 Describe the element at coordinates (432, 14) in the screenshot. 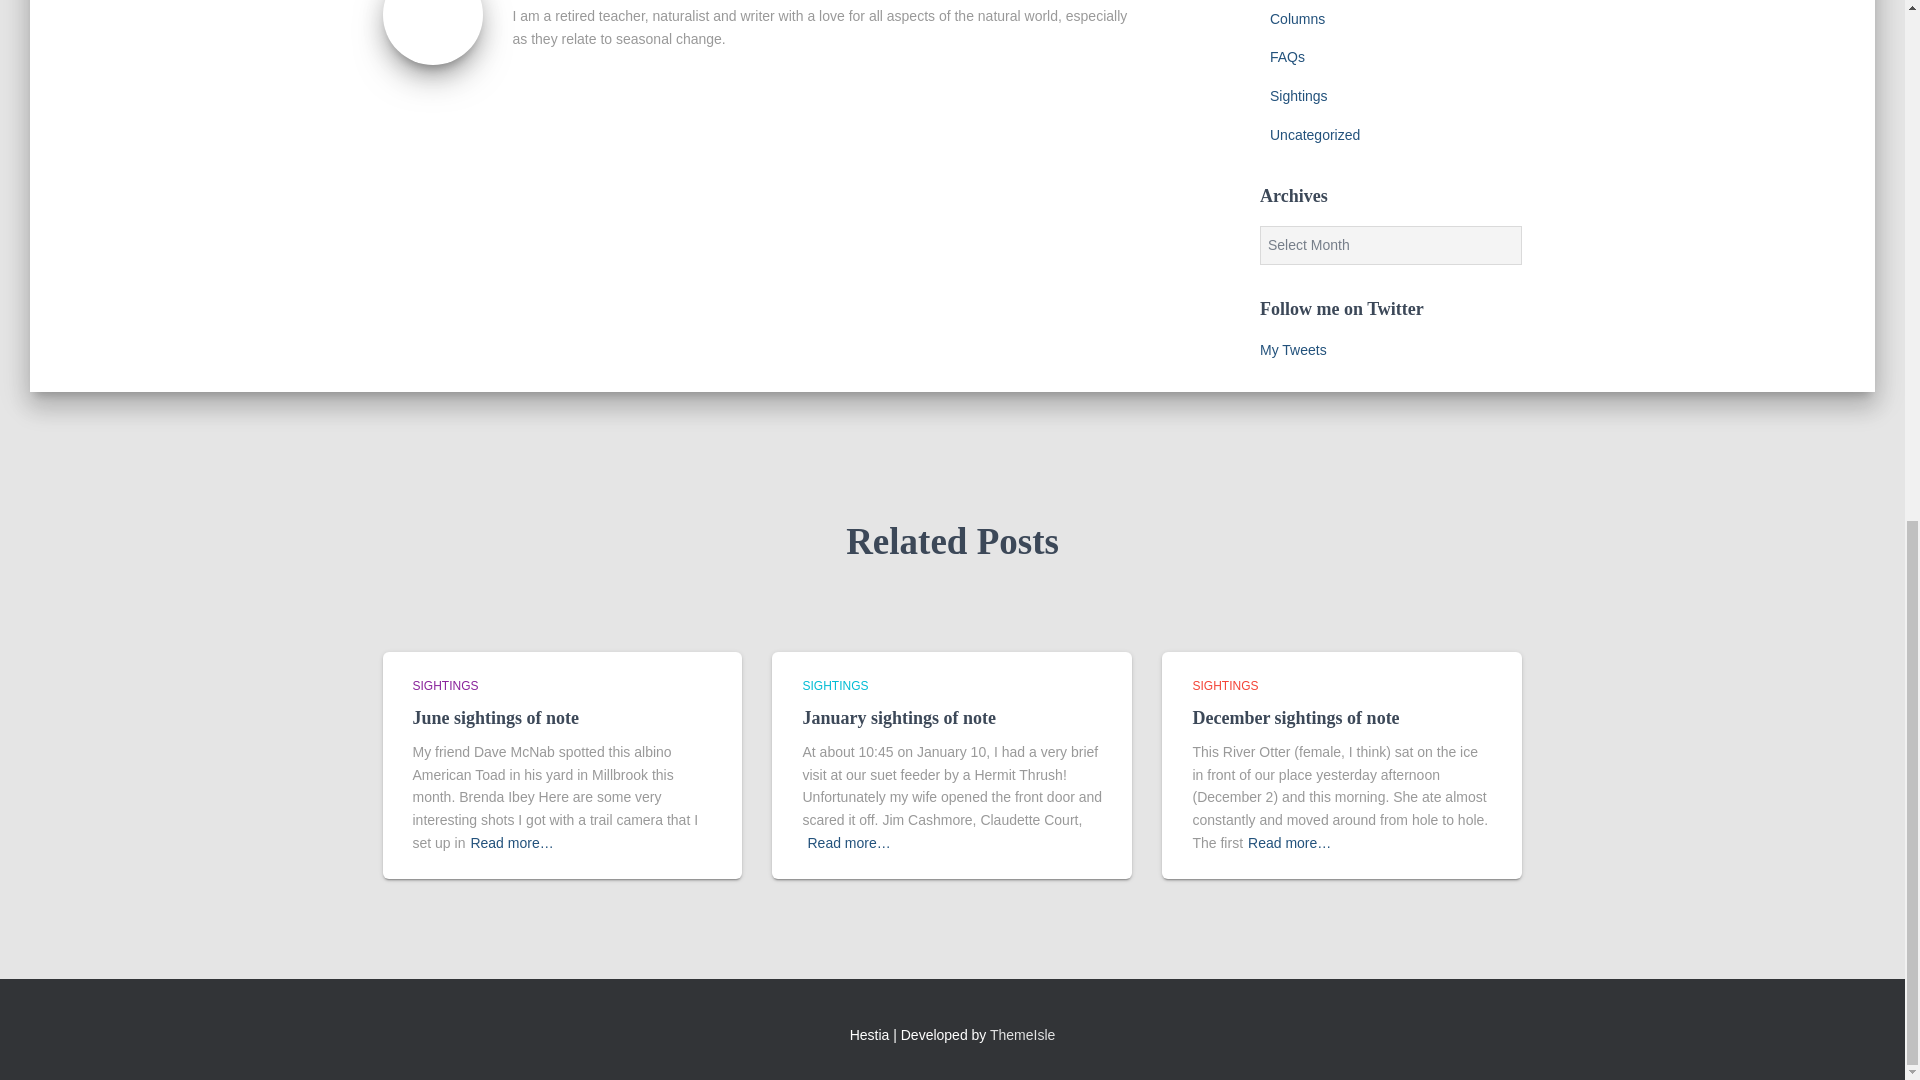

I see `Drew Monkman` at that location.